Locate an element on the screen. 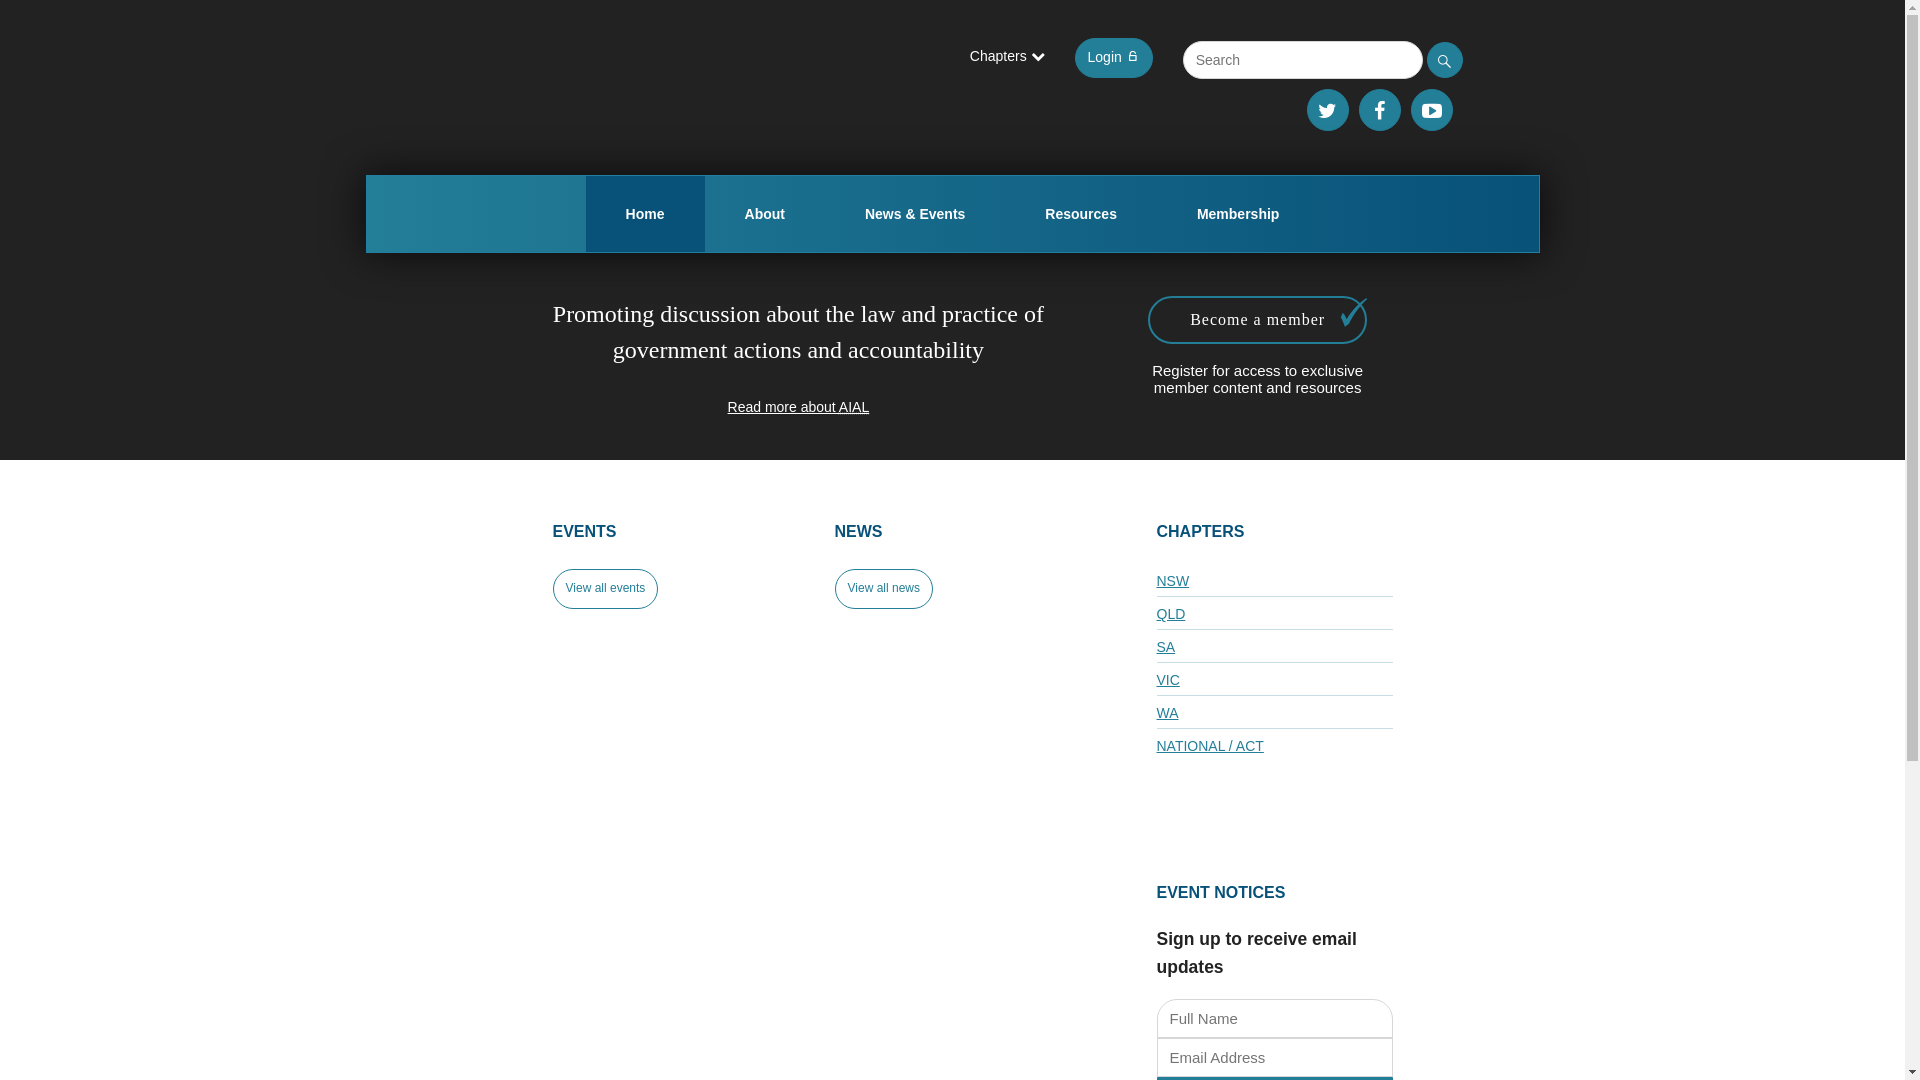  Home is located at coordinates (646, 214).